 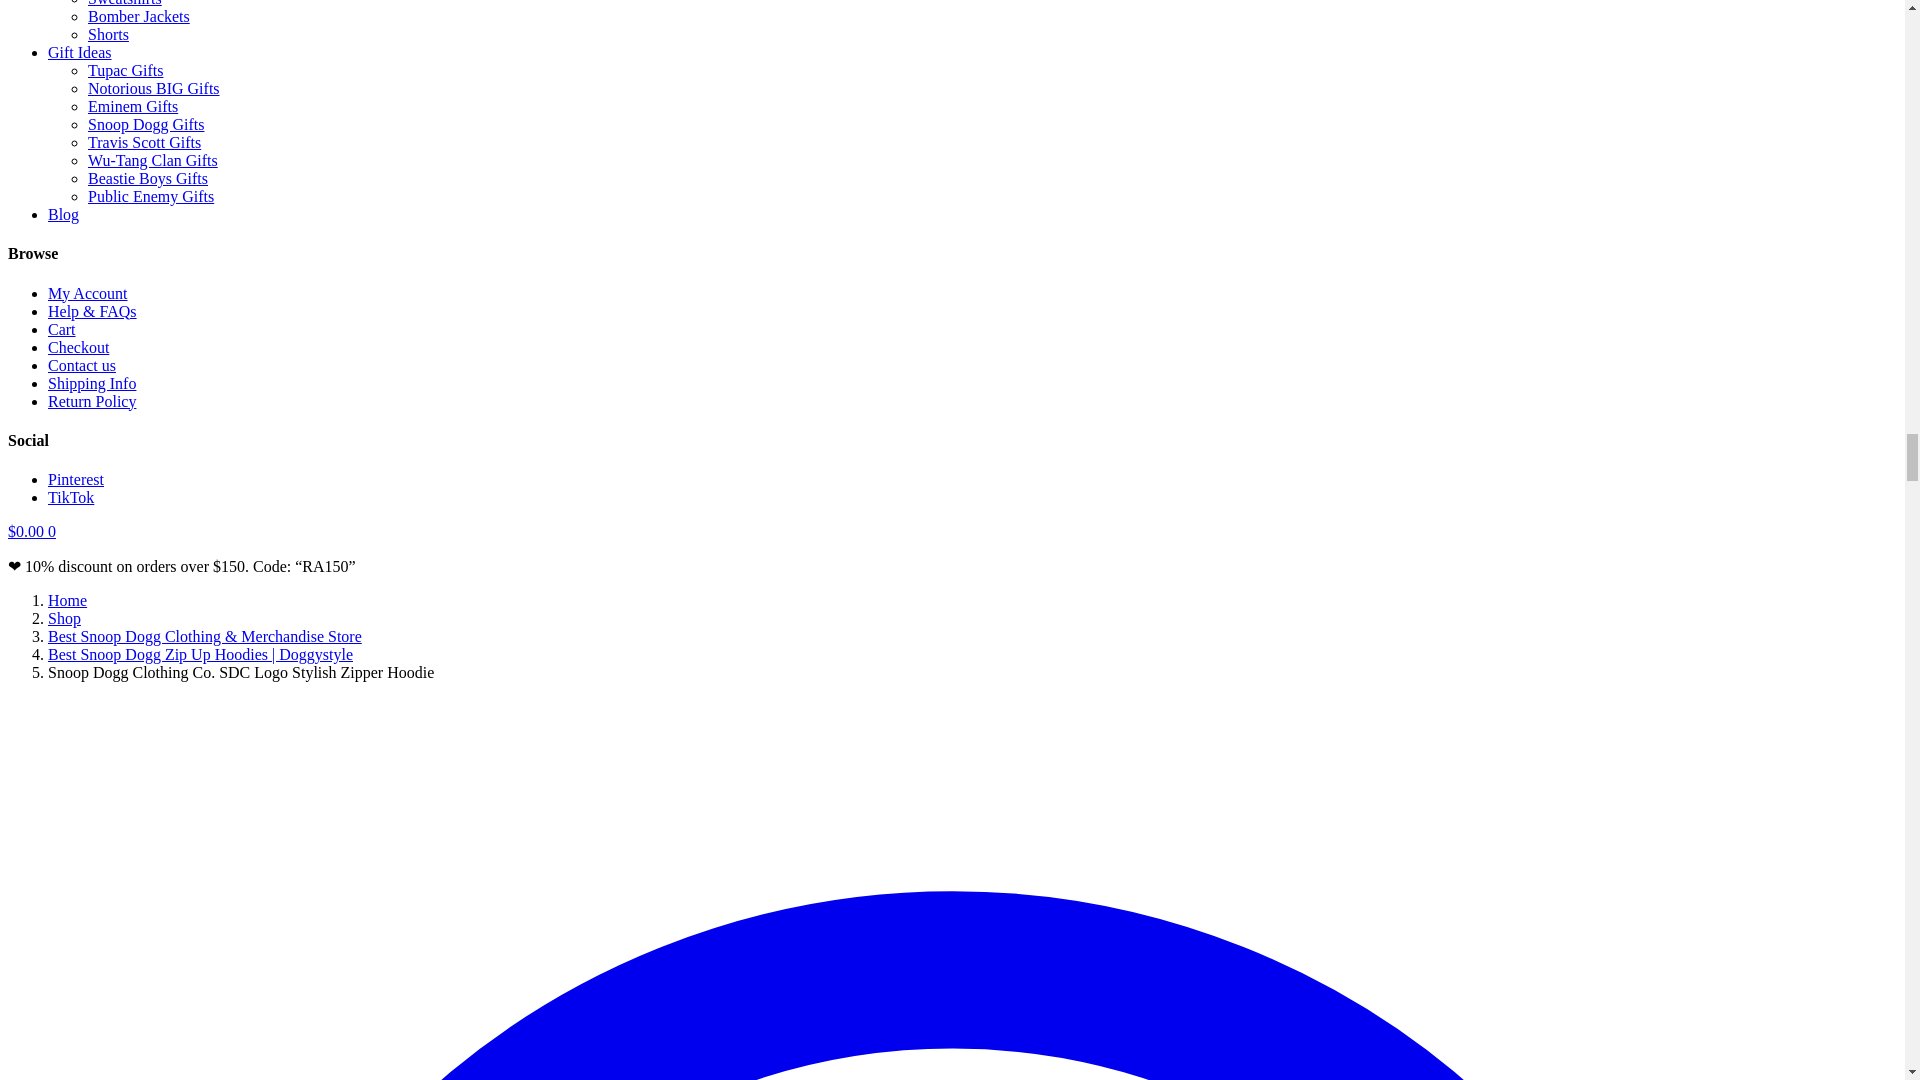 I want to click on View your shopping cart, so click(x=31, y=531).